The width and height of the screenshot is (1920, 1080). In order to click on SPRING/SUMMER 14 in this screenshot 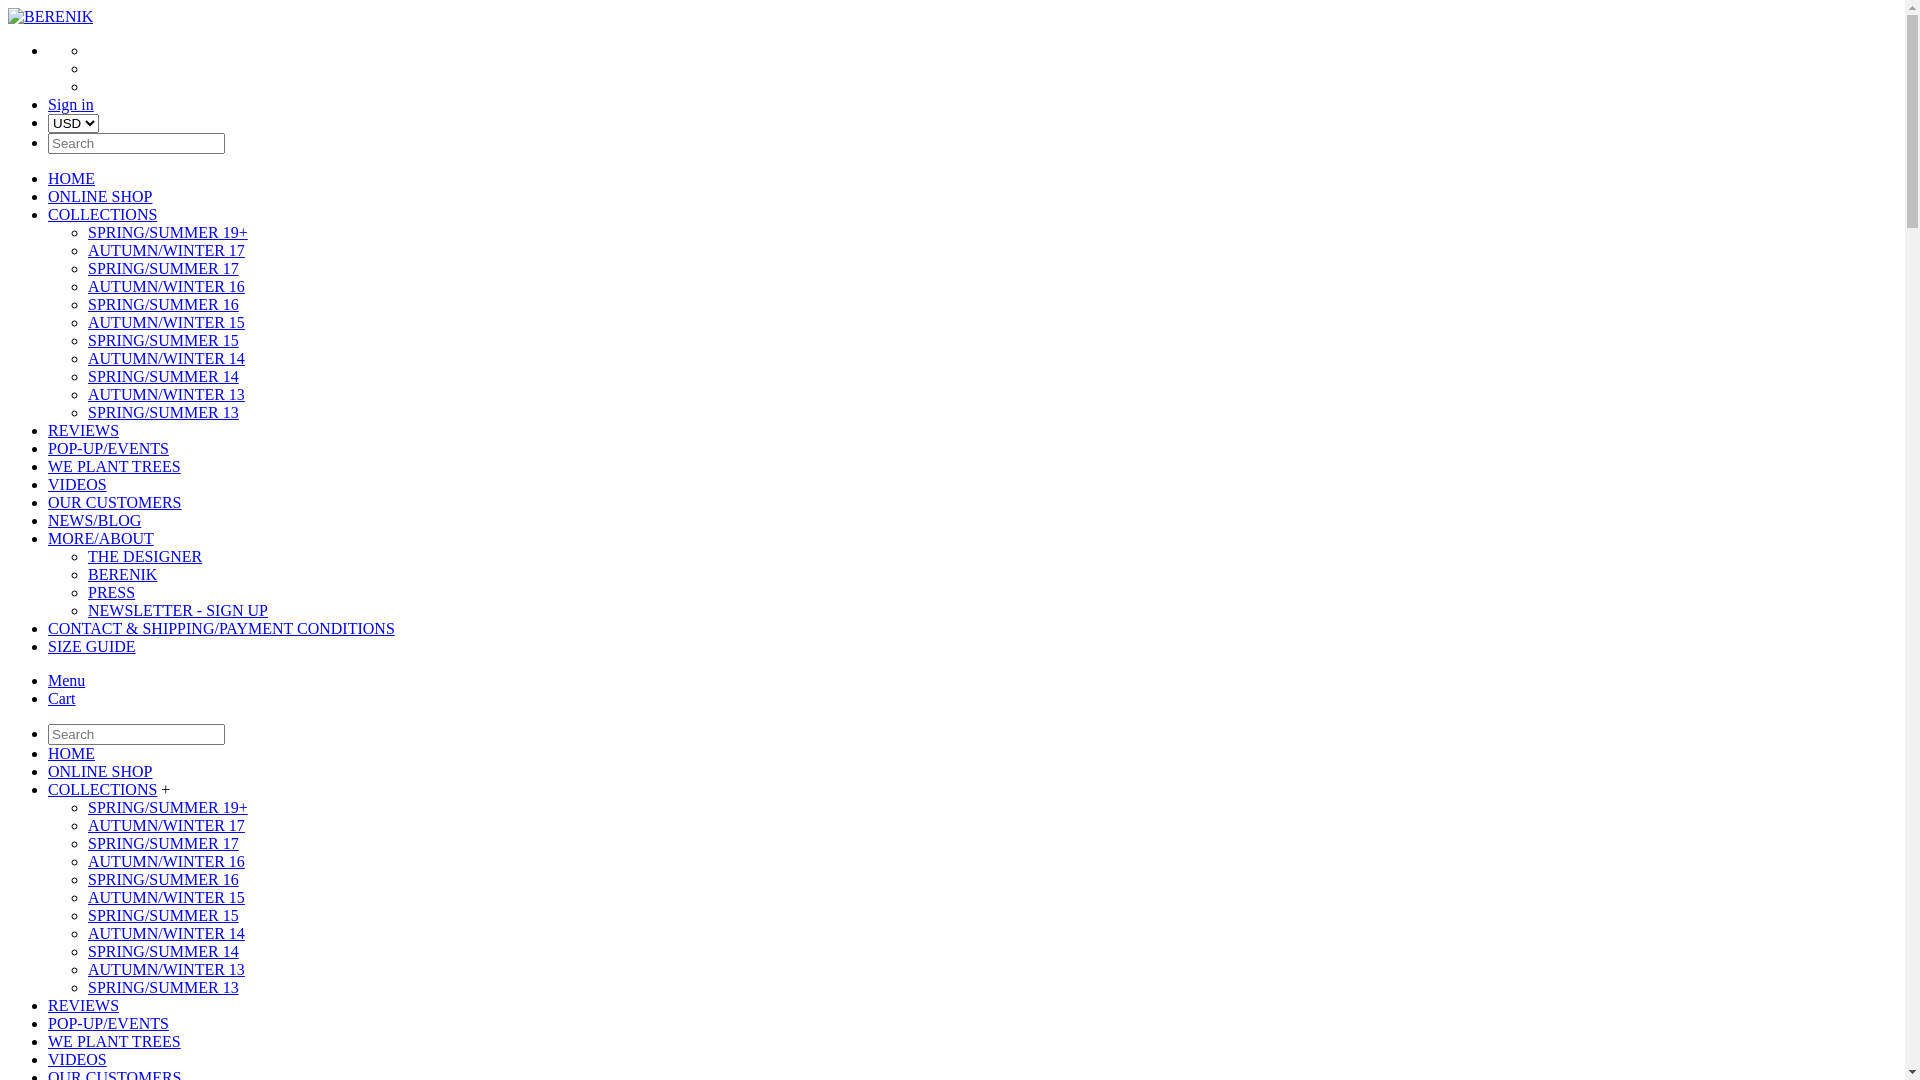, I will do `click(164, 376)`.